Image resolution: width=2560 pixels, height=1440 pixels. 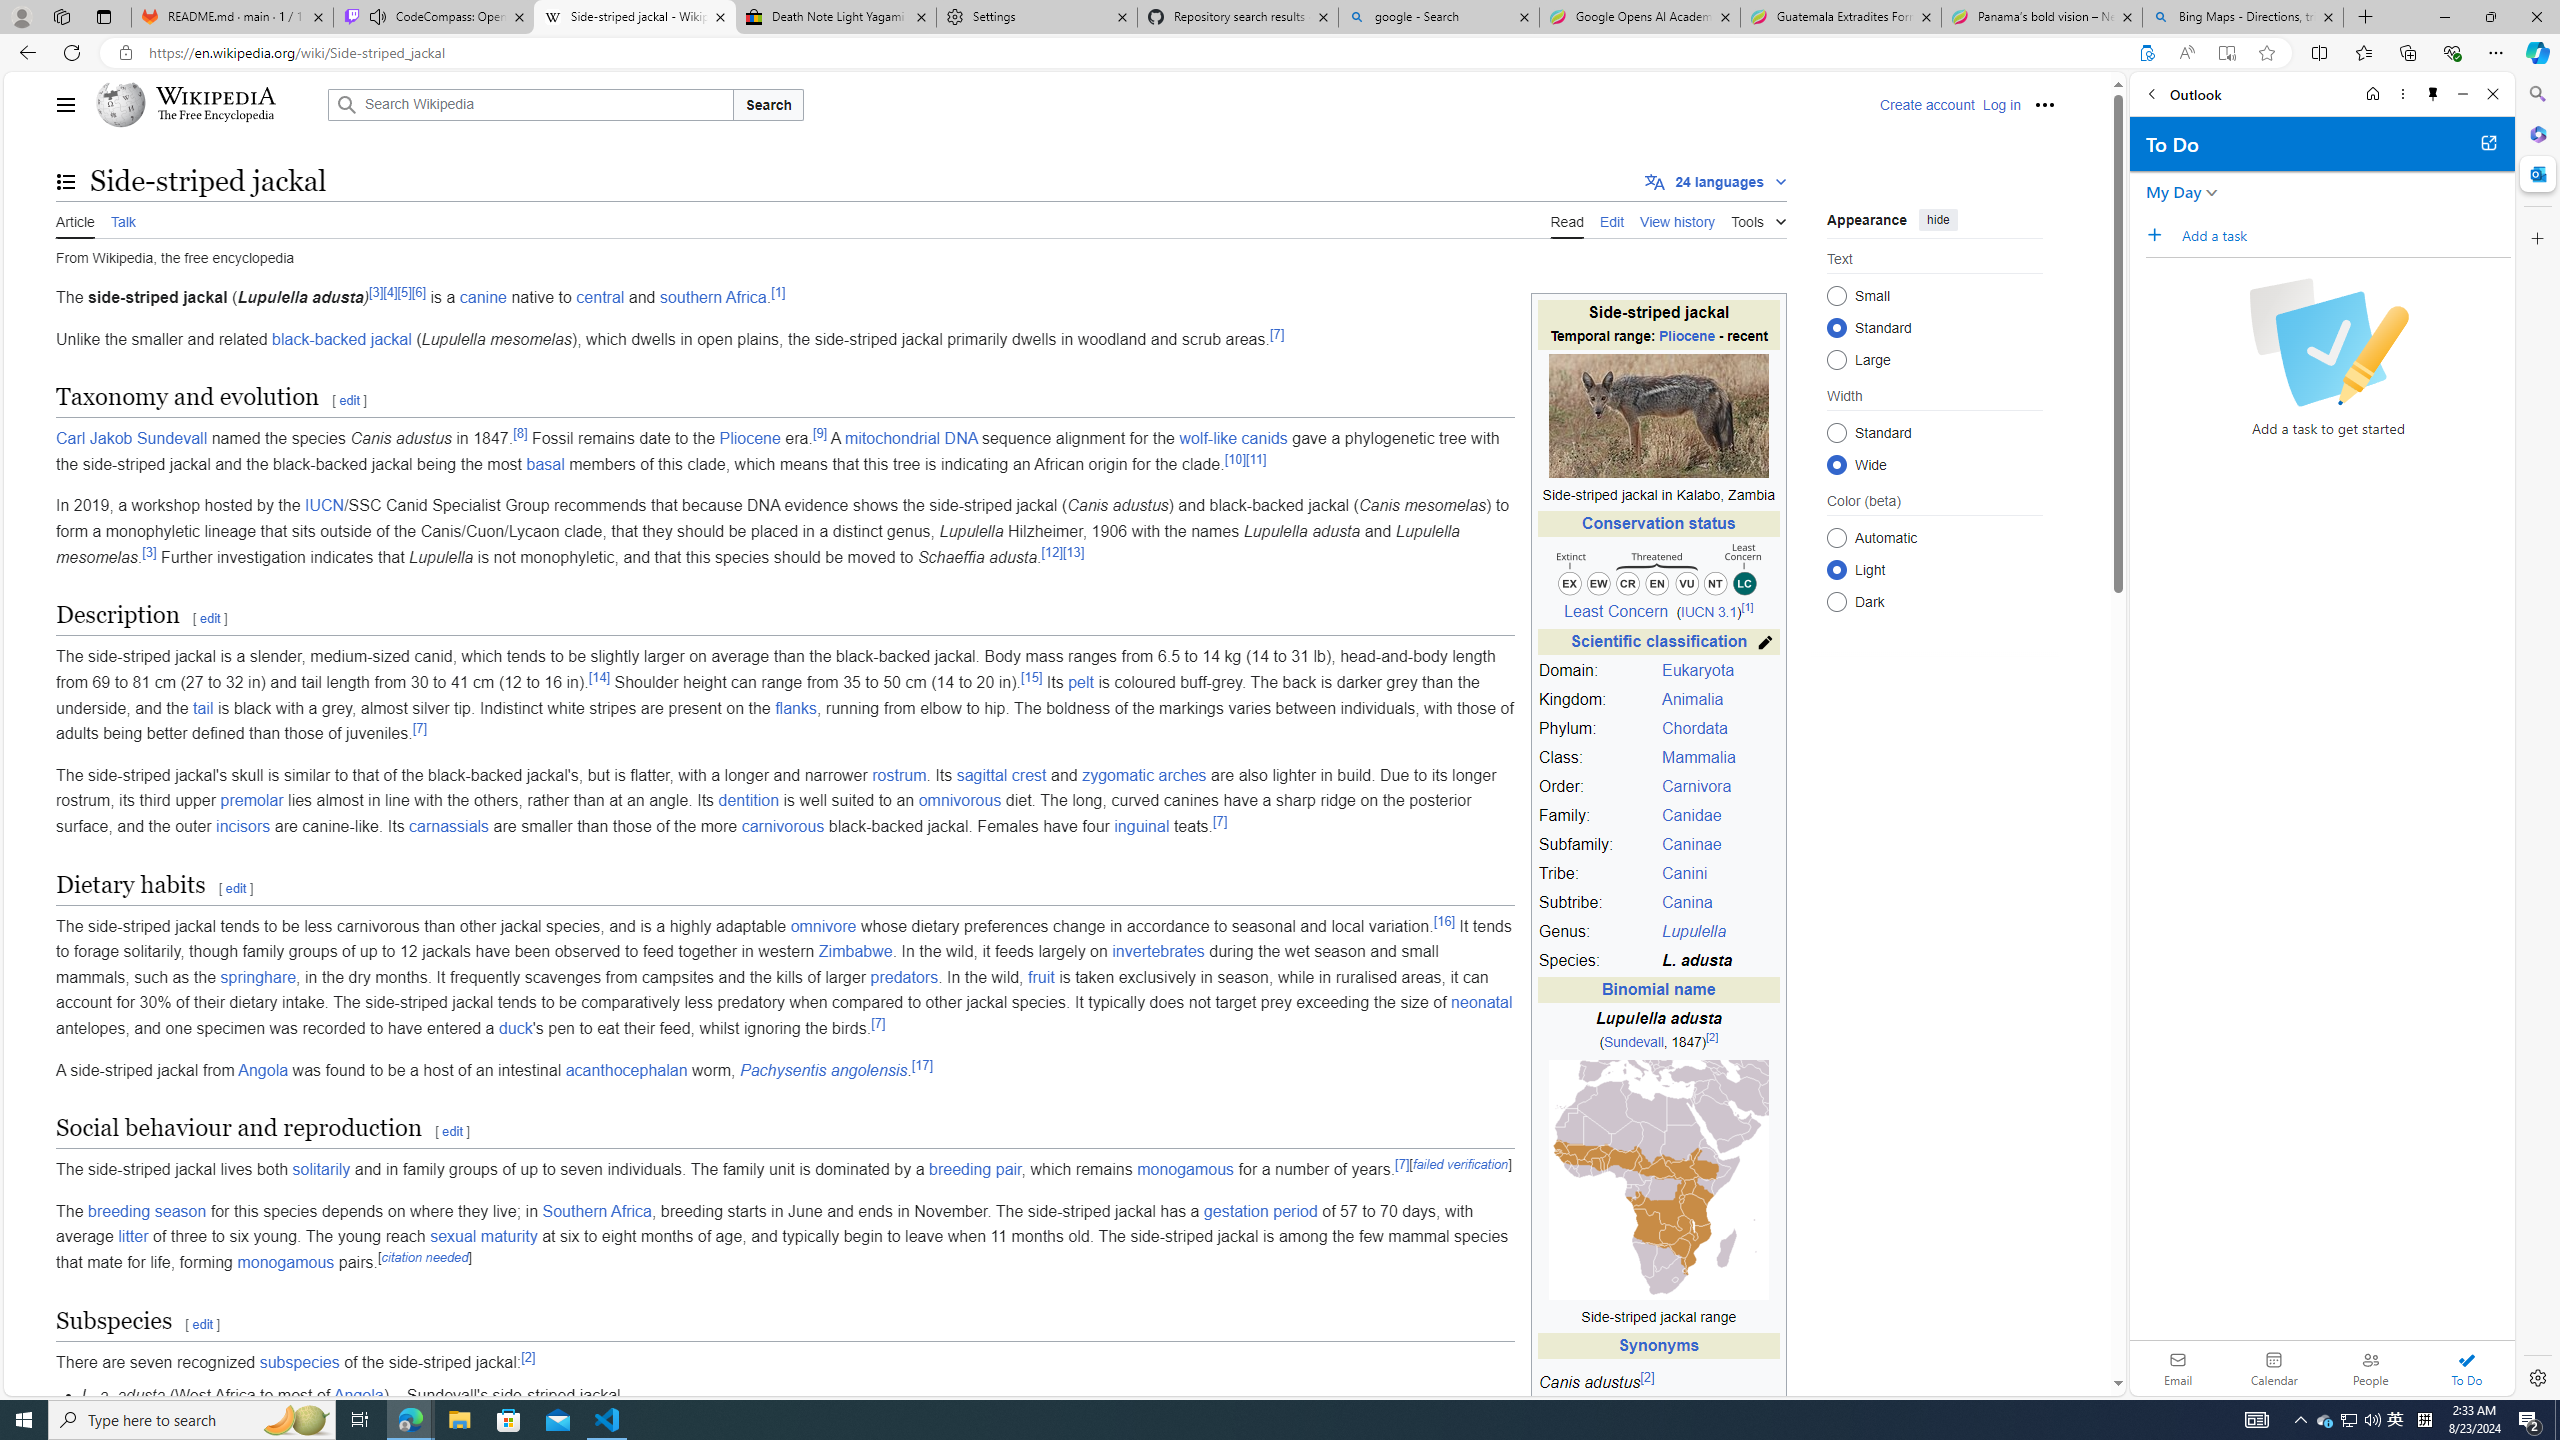 I want to click on Log in, so click(x=2000, y=104).